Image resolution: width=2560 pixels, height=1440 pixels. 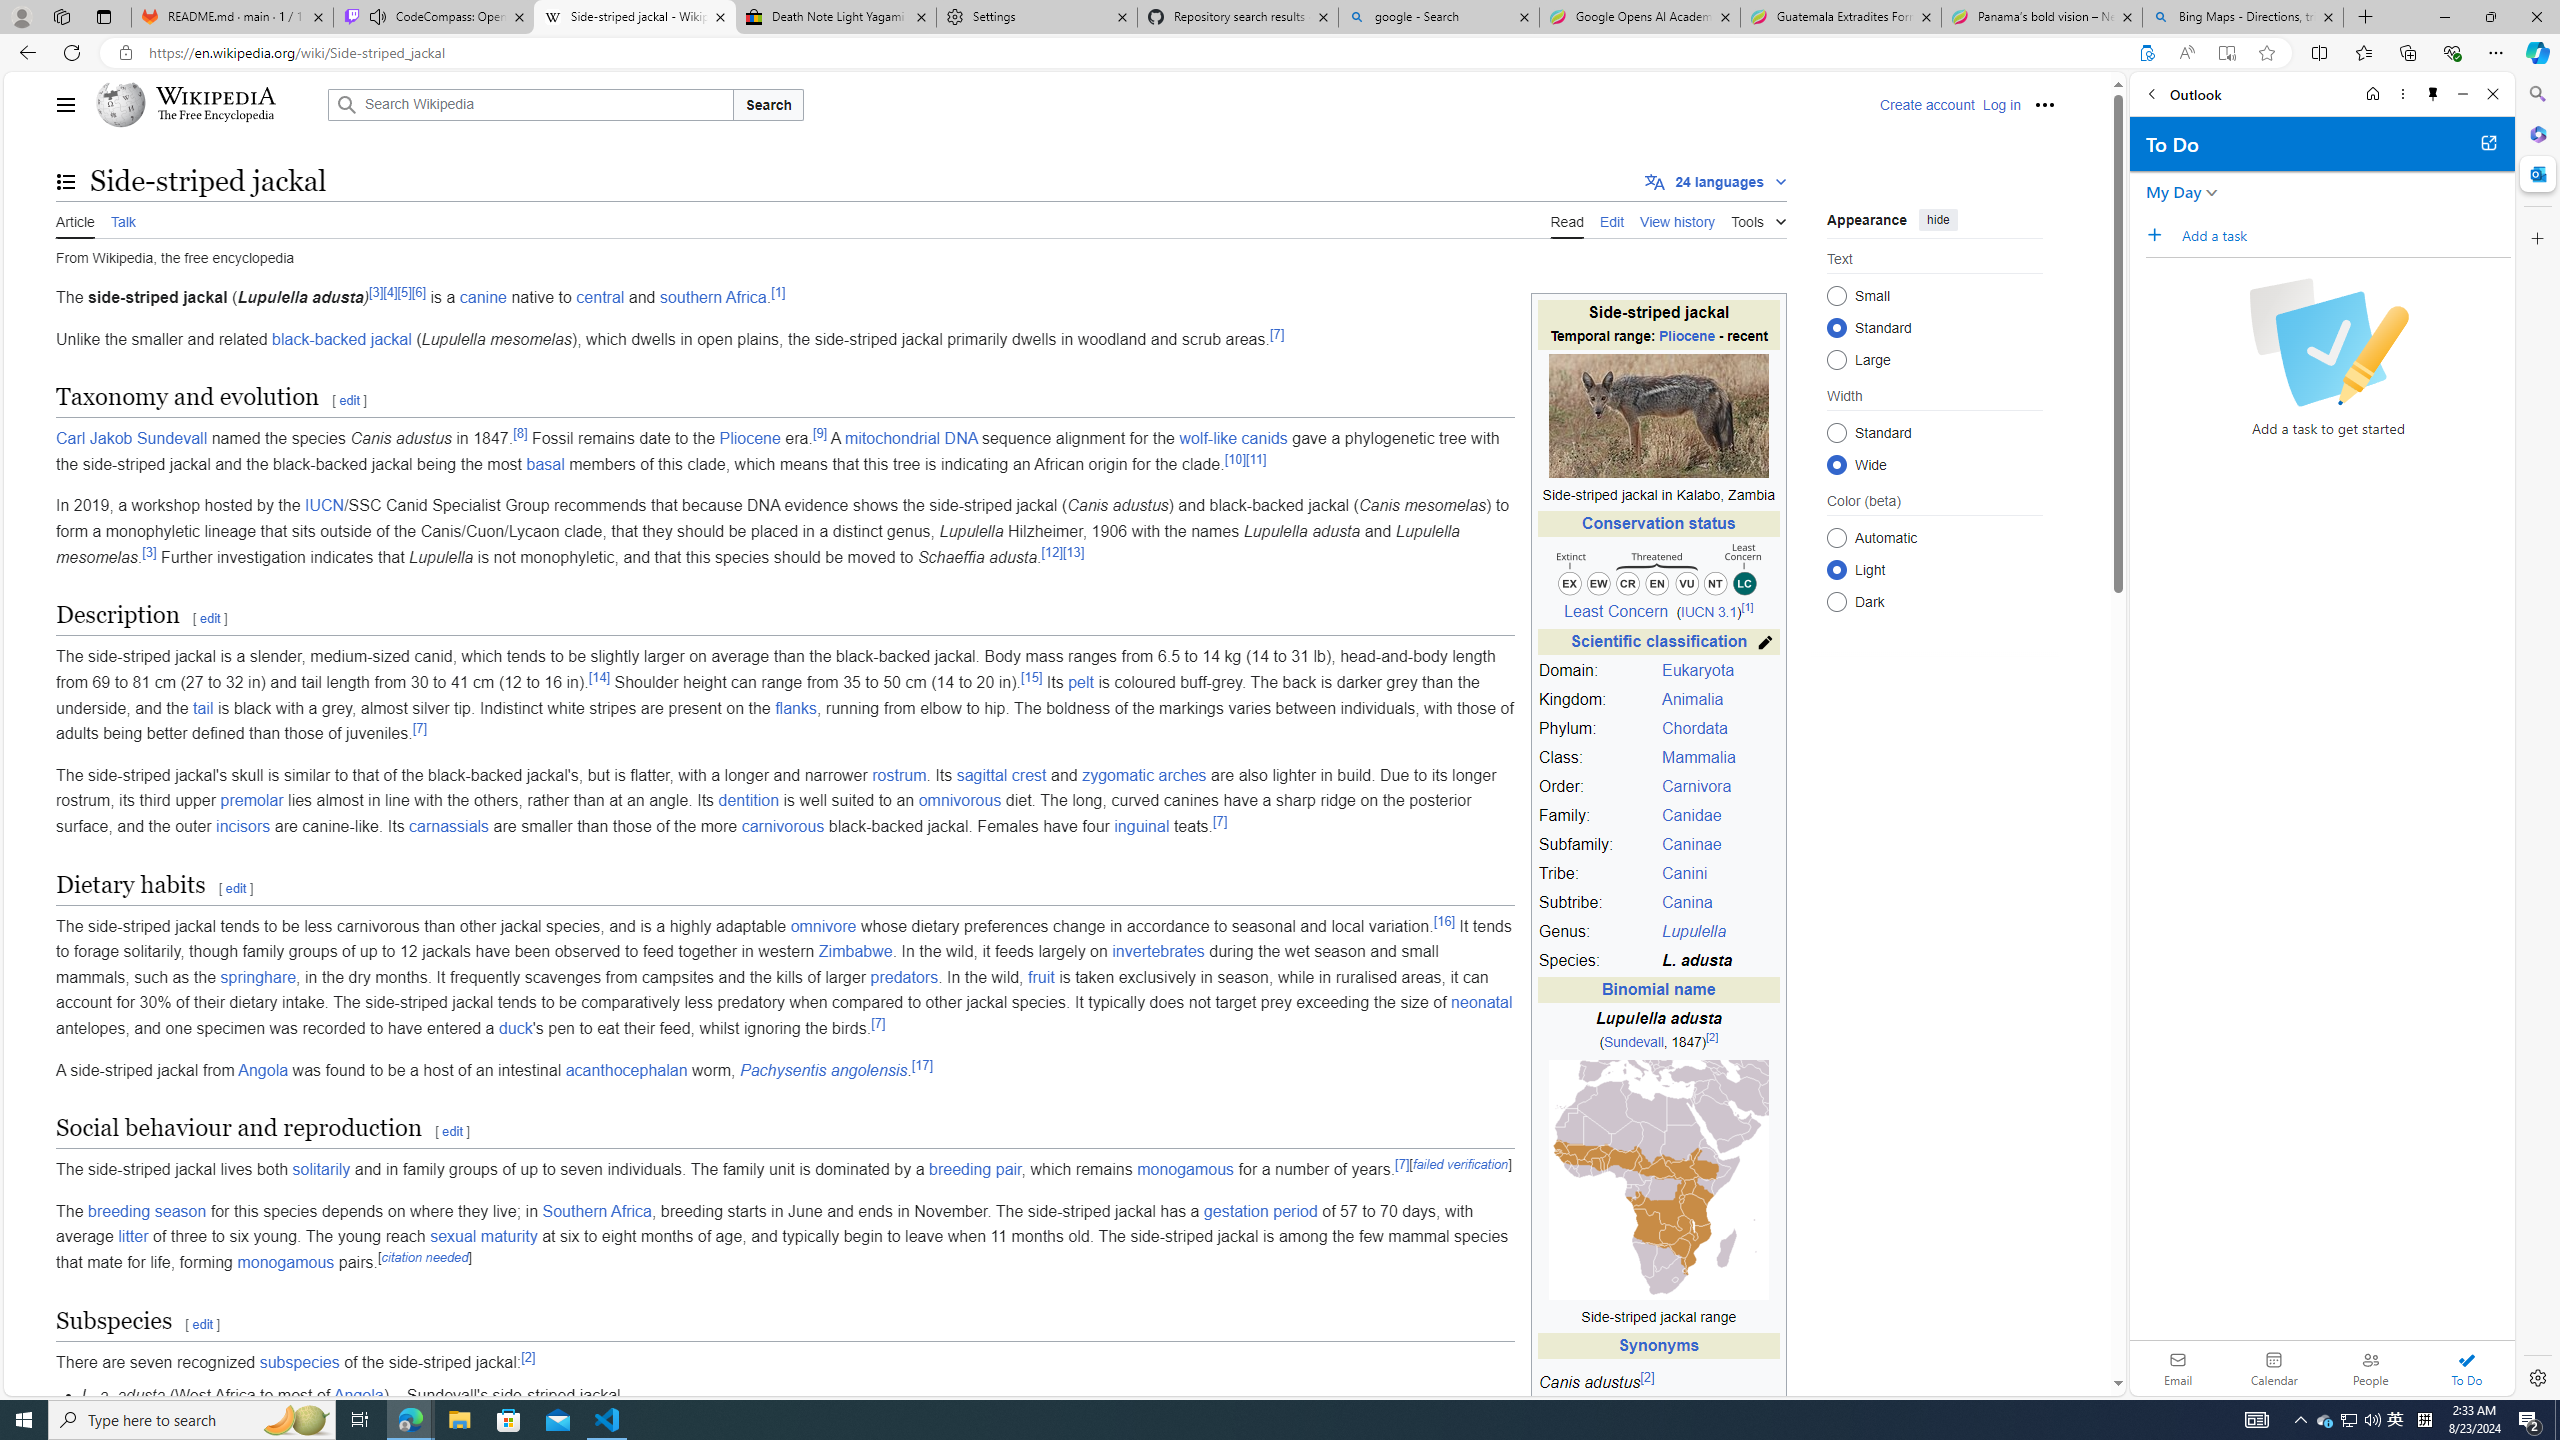 I want to click on Log in, so click(x=2000, y=104).